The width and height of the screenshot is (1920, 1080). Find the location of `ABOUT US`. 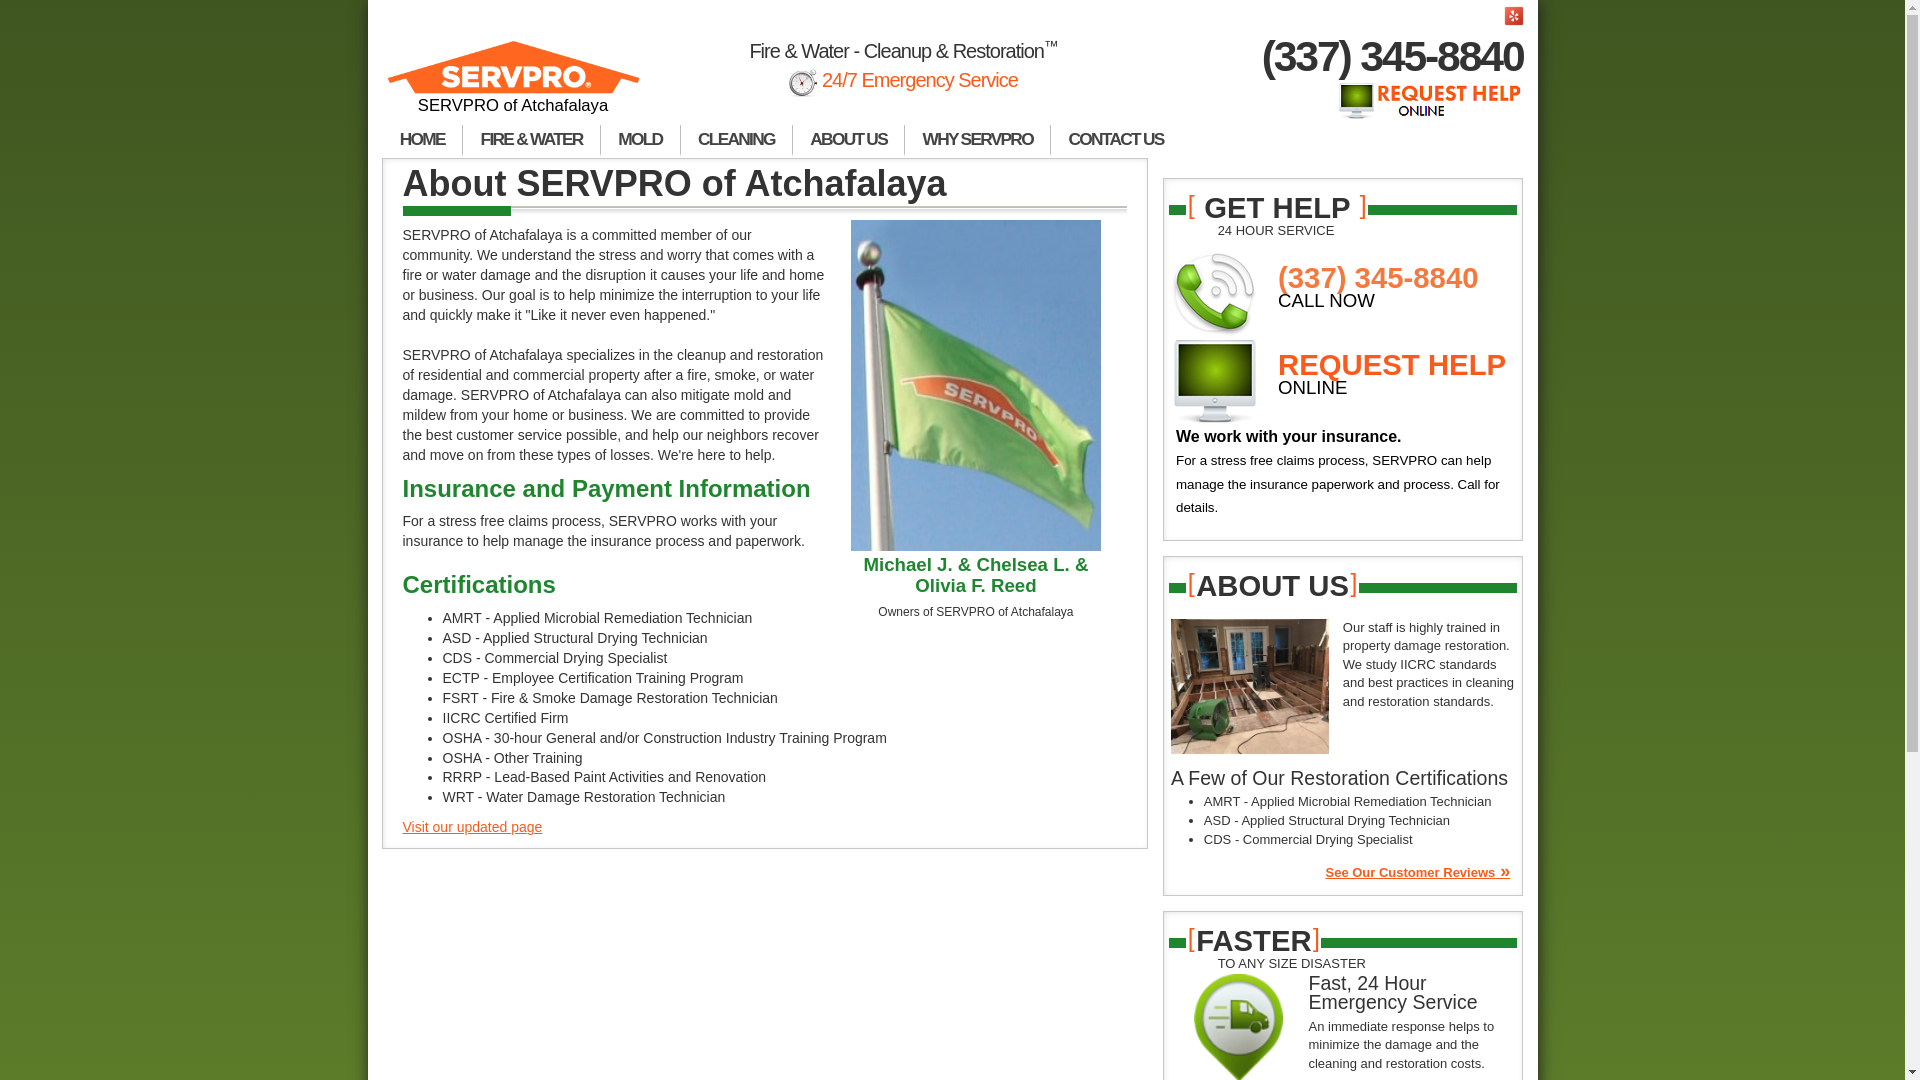

ABOUT US is located at coordinates (848, 140).